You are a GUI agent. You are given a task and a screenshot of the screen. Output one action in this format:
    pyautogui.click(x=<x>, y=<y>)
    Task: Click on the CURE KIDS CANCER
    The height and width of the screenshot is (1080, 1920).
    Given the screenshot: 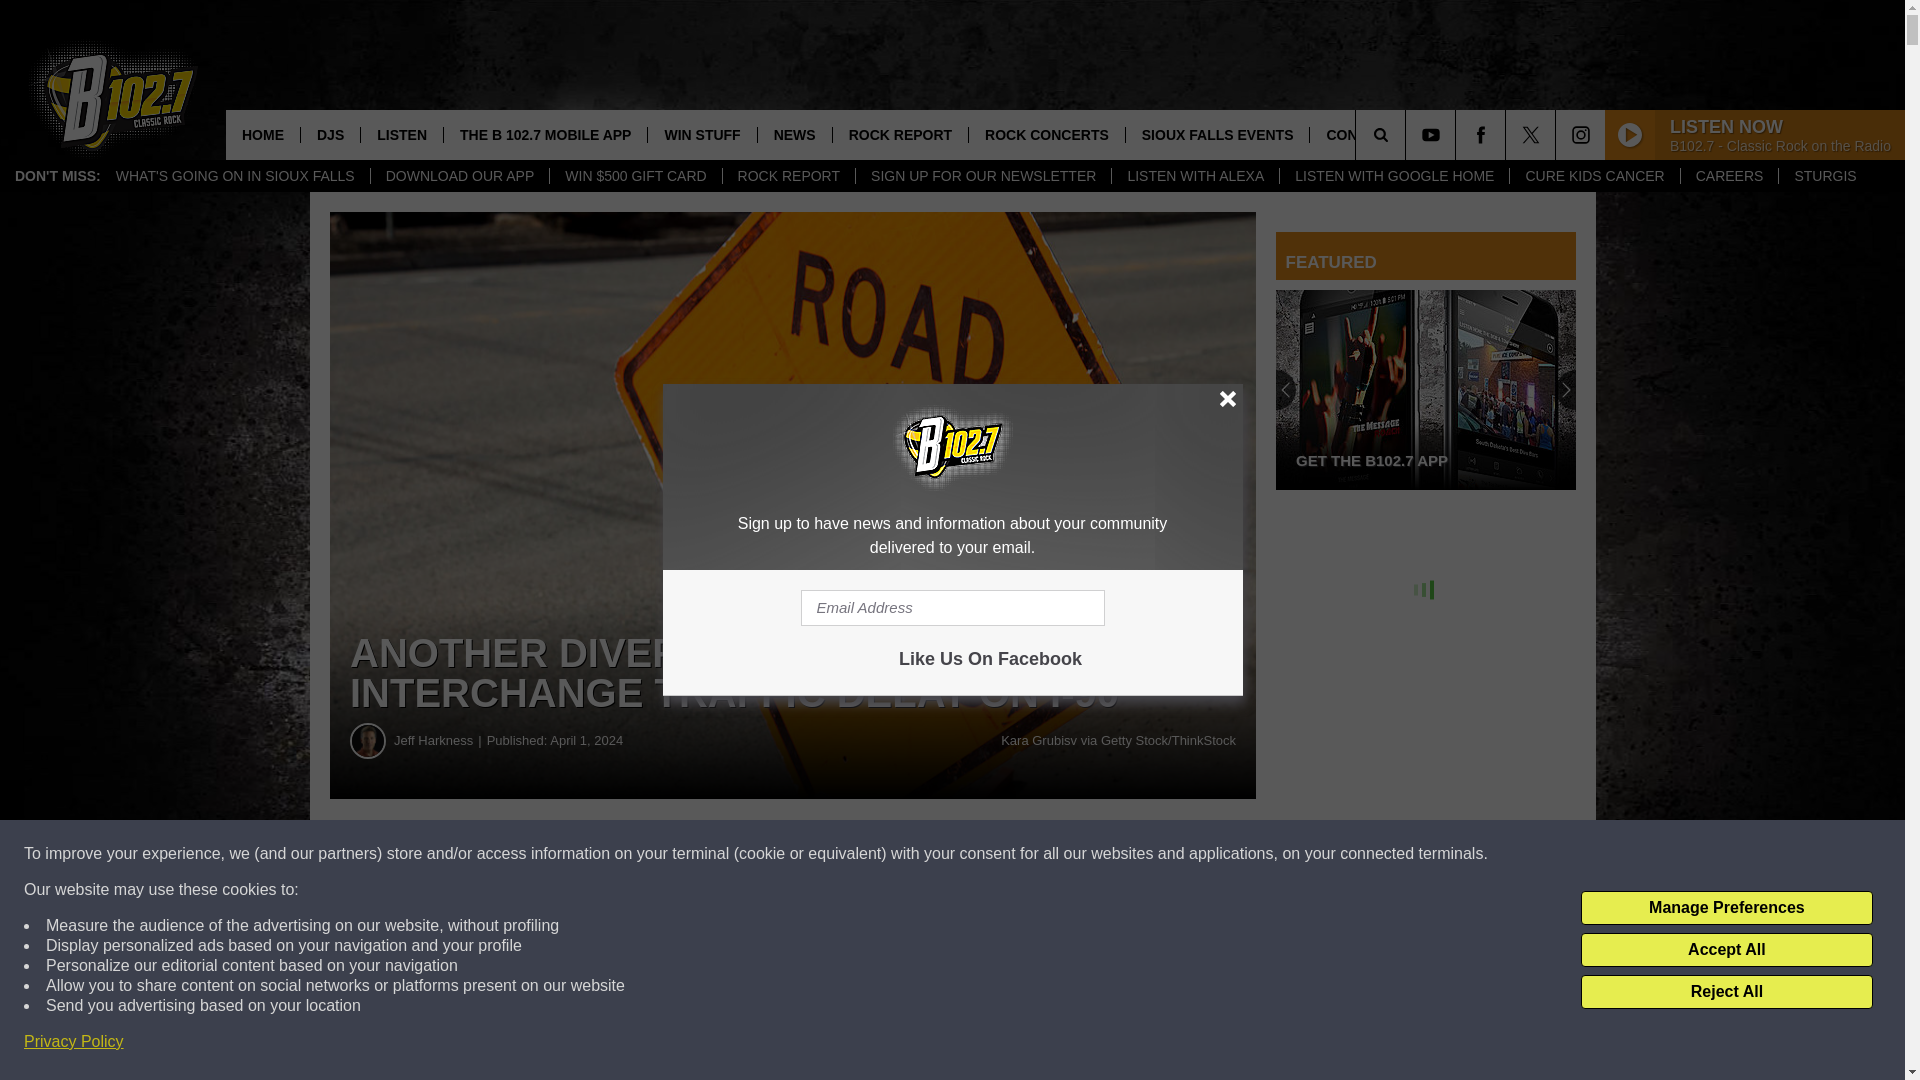 What is the action you would take?
    pyautogui.click(x=1594, y=176)
    